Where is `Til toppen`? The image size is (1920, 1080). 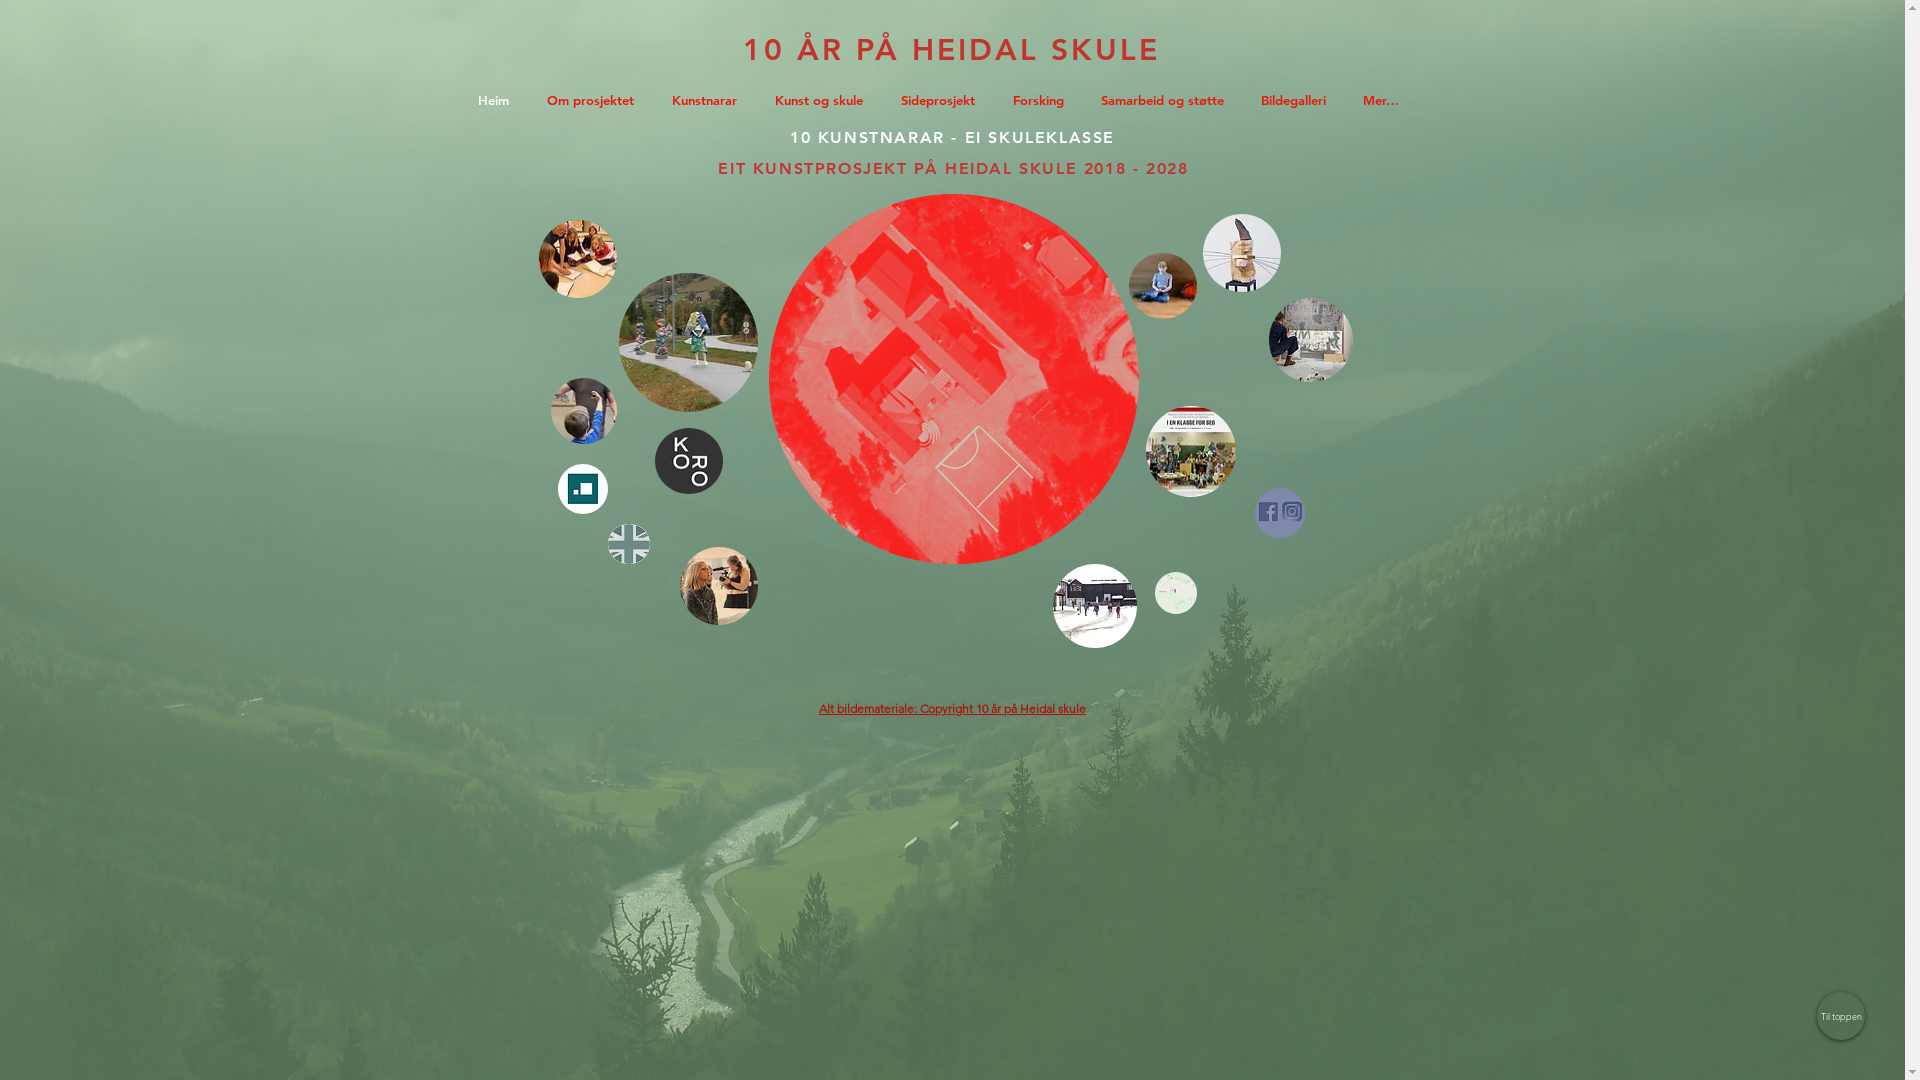 Til toppen is located at coordinates (1841, 1016).